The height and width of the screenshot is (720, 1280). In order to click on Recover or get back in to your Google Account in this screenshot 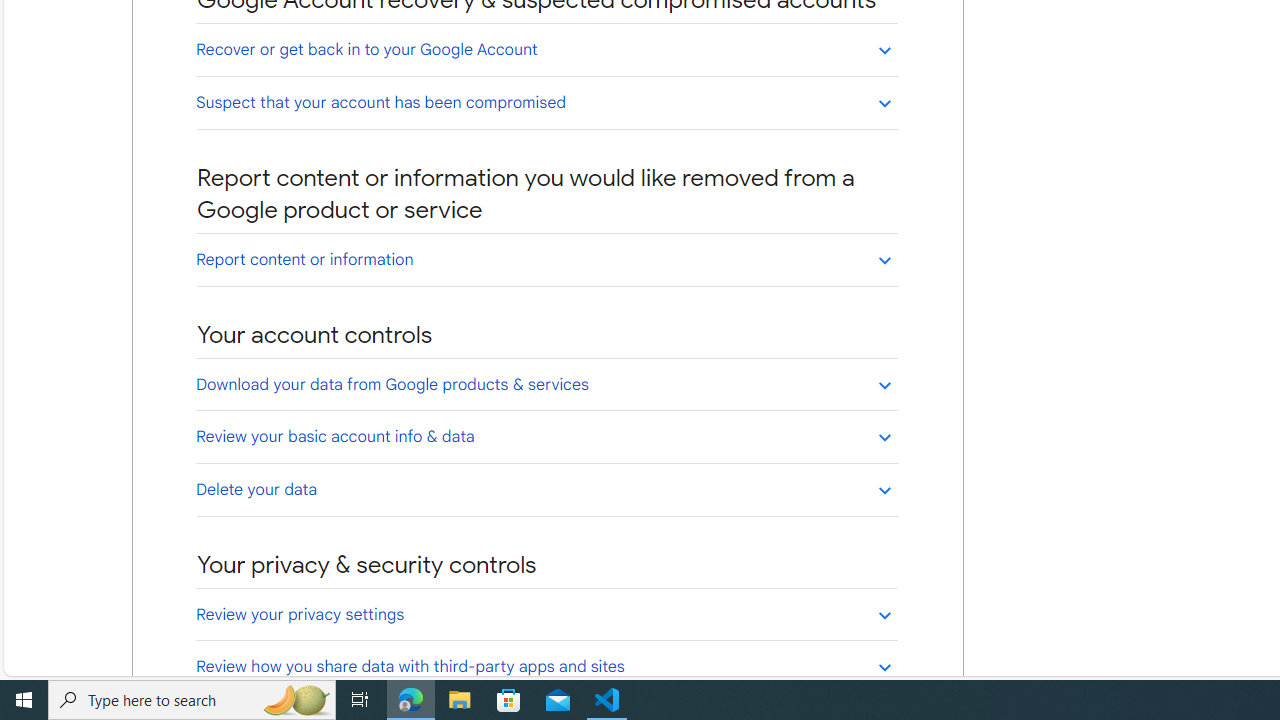, I will do `click(546, 50)`.